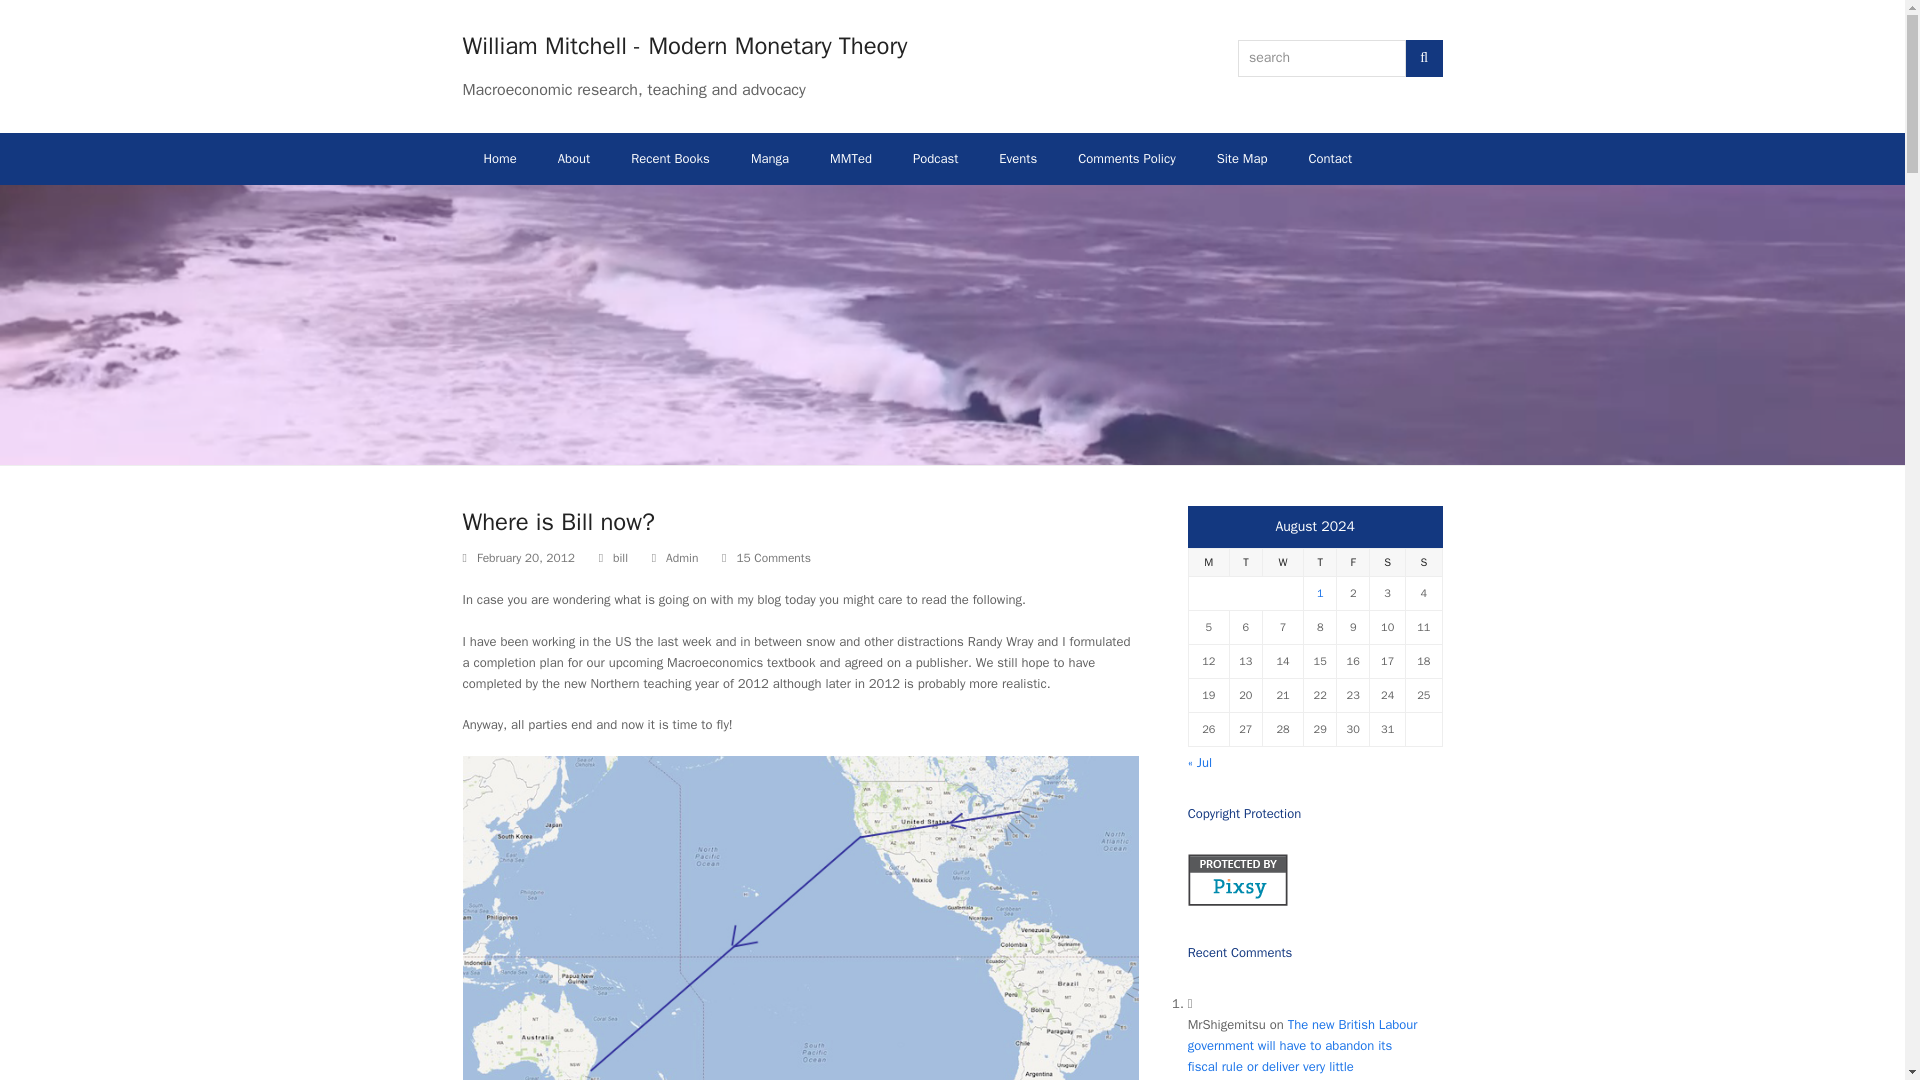 The image size is (1920, 1080). Describe the element at coordinates (620, 557) in the screenshot. I see `bill` at that location.